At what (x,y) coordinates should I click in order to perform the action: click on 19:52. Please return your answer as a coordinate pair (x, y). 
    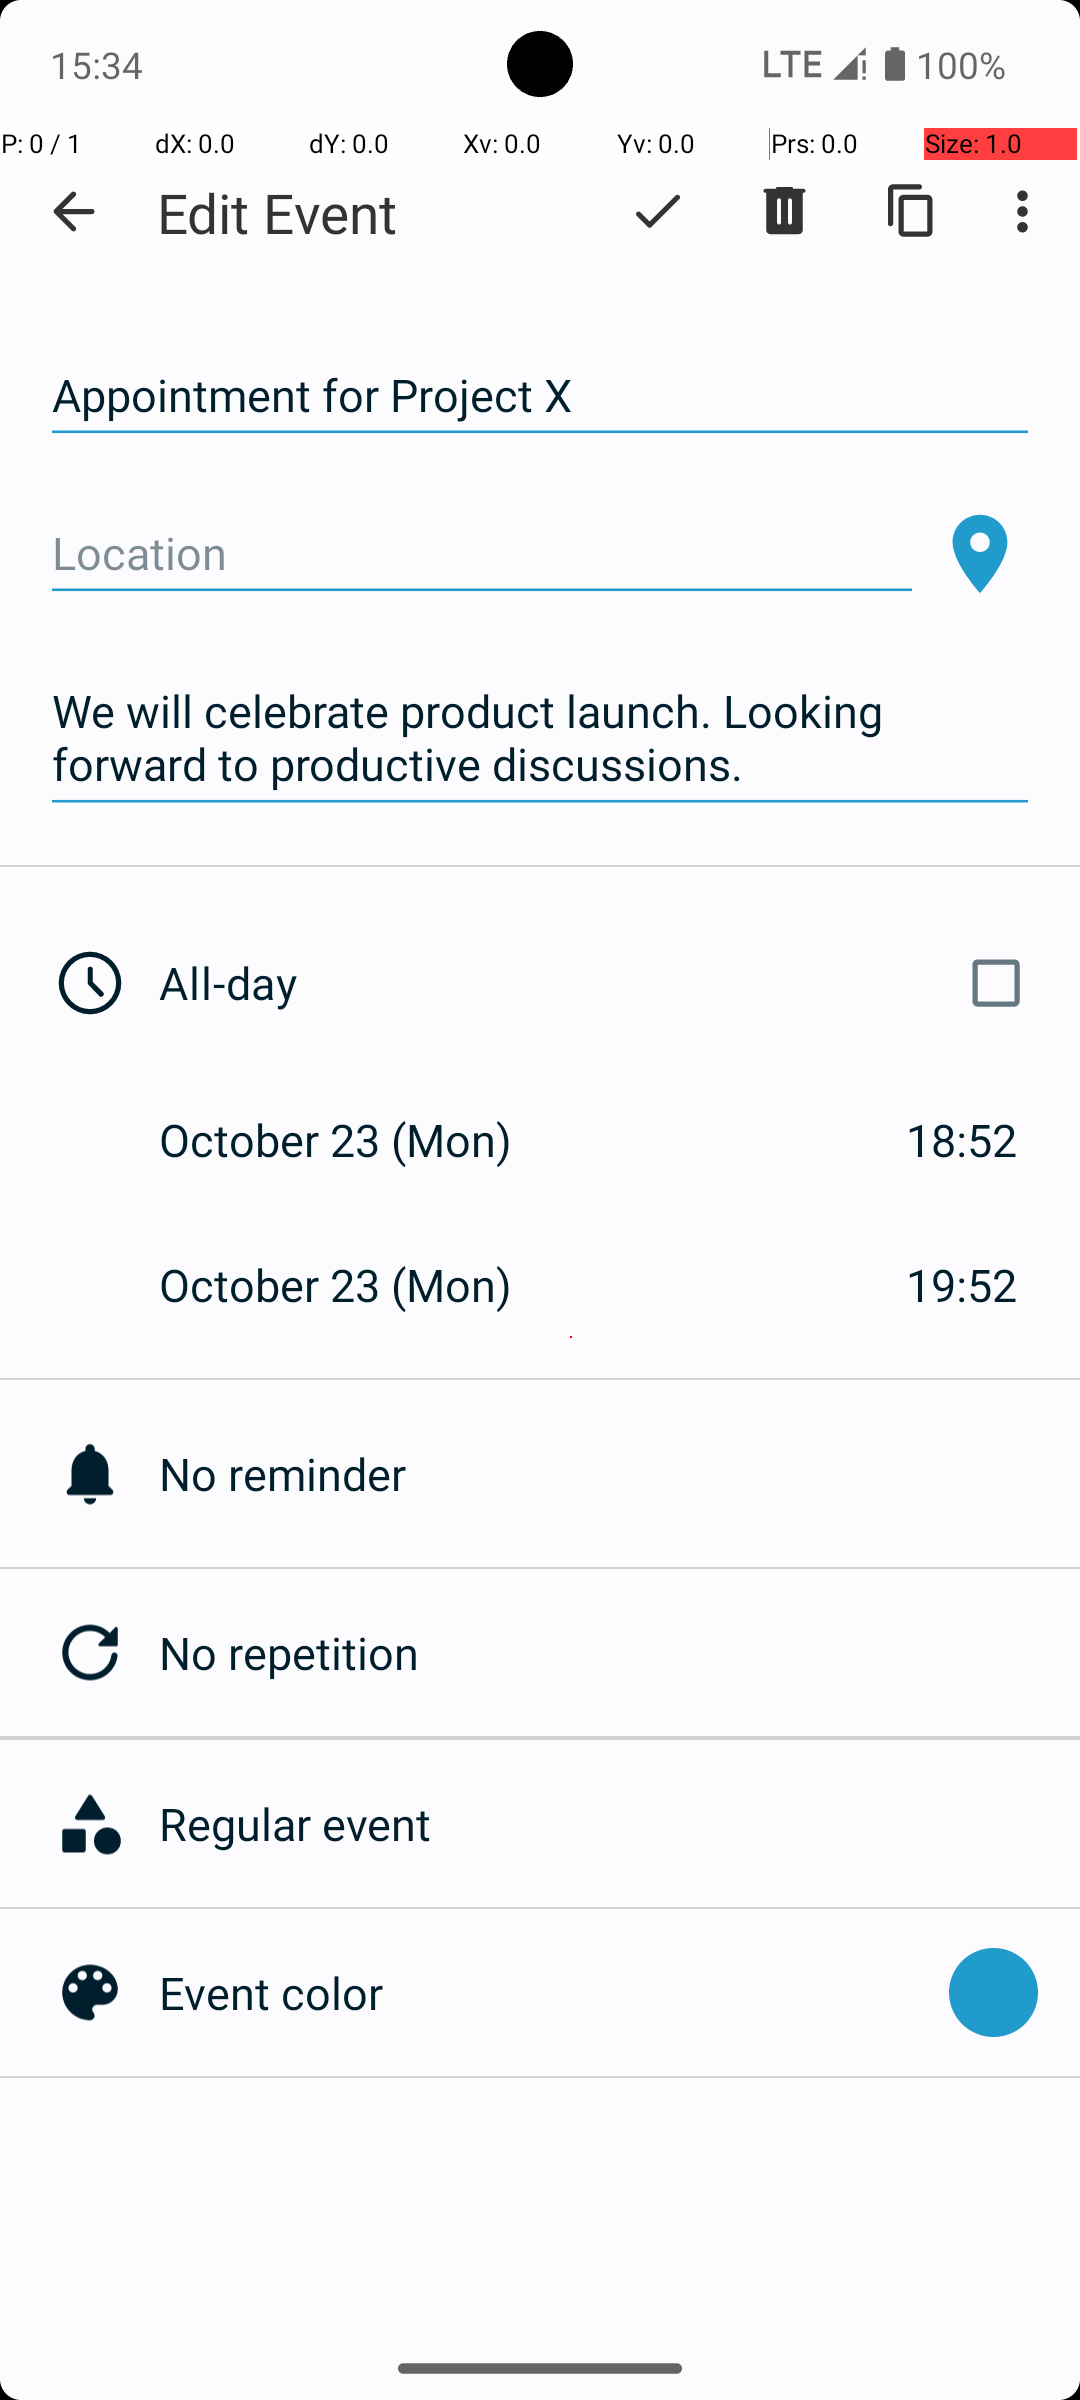
    Looking at the image, I should click on (962, 1284).